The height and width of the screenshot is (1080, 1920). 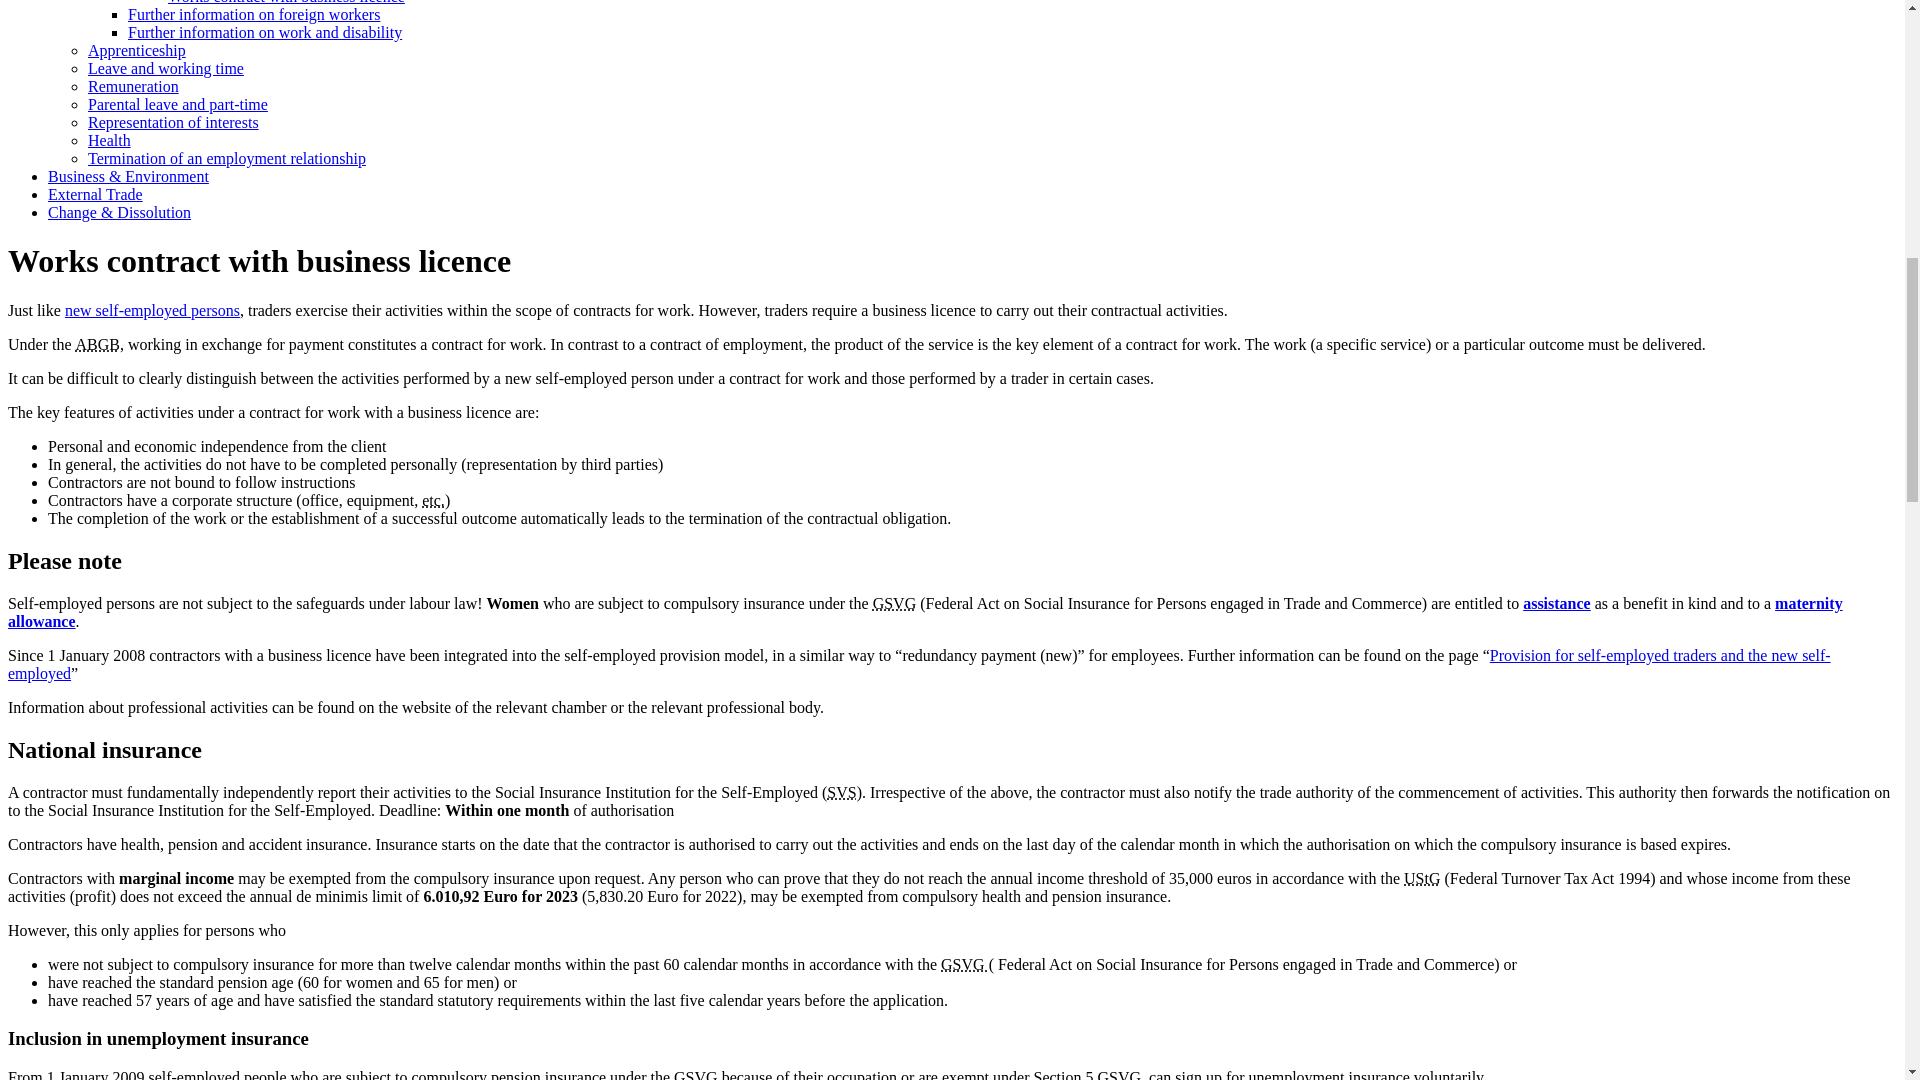 What do you see at coordinates (1422, 878) in the screenshot?
I see `Umsatzsteuergesetz` at bounding box center [1422, 878].